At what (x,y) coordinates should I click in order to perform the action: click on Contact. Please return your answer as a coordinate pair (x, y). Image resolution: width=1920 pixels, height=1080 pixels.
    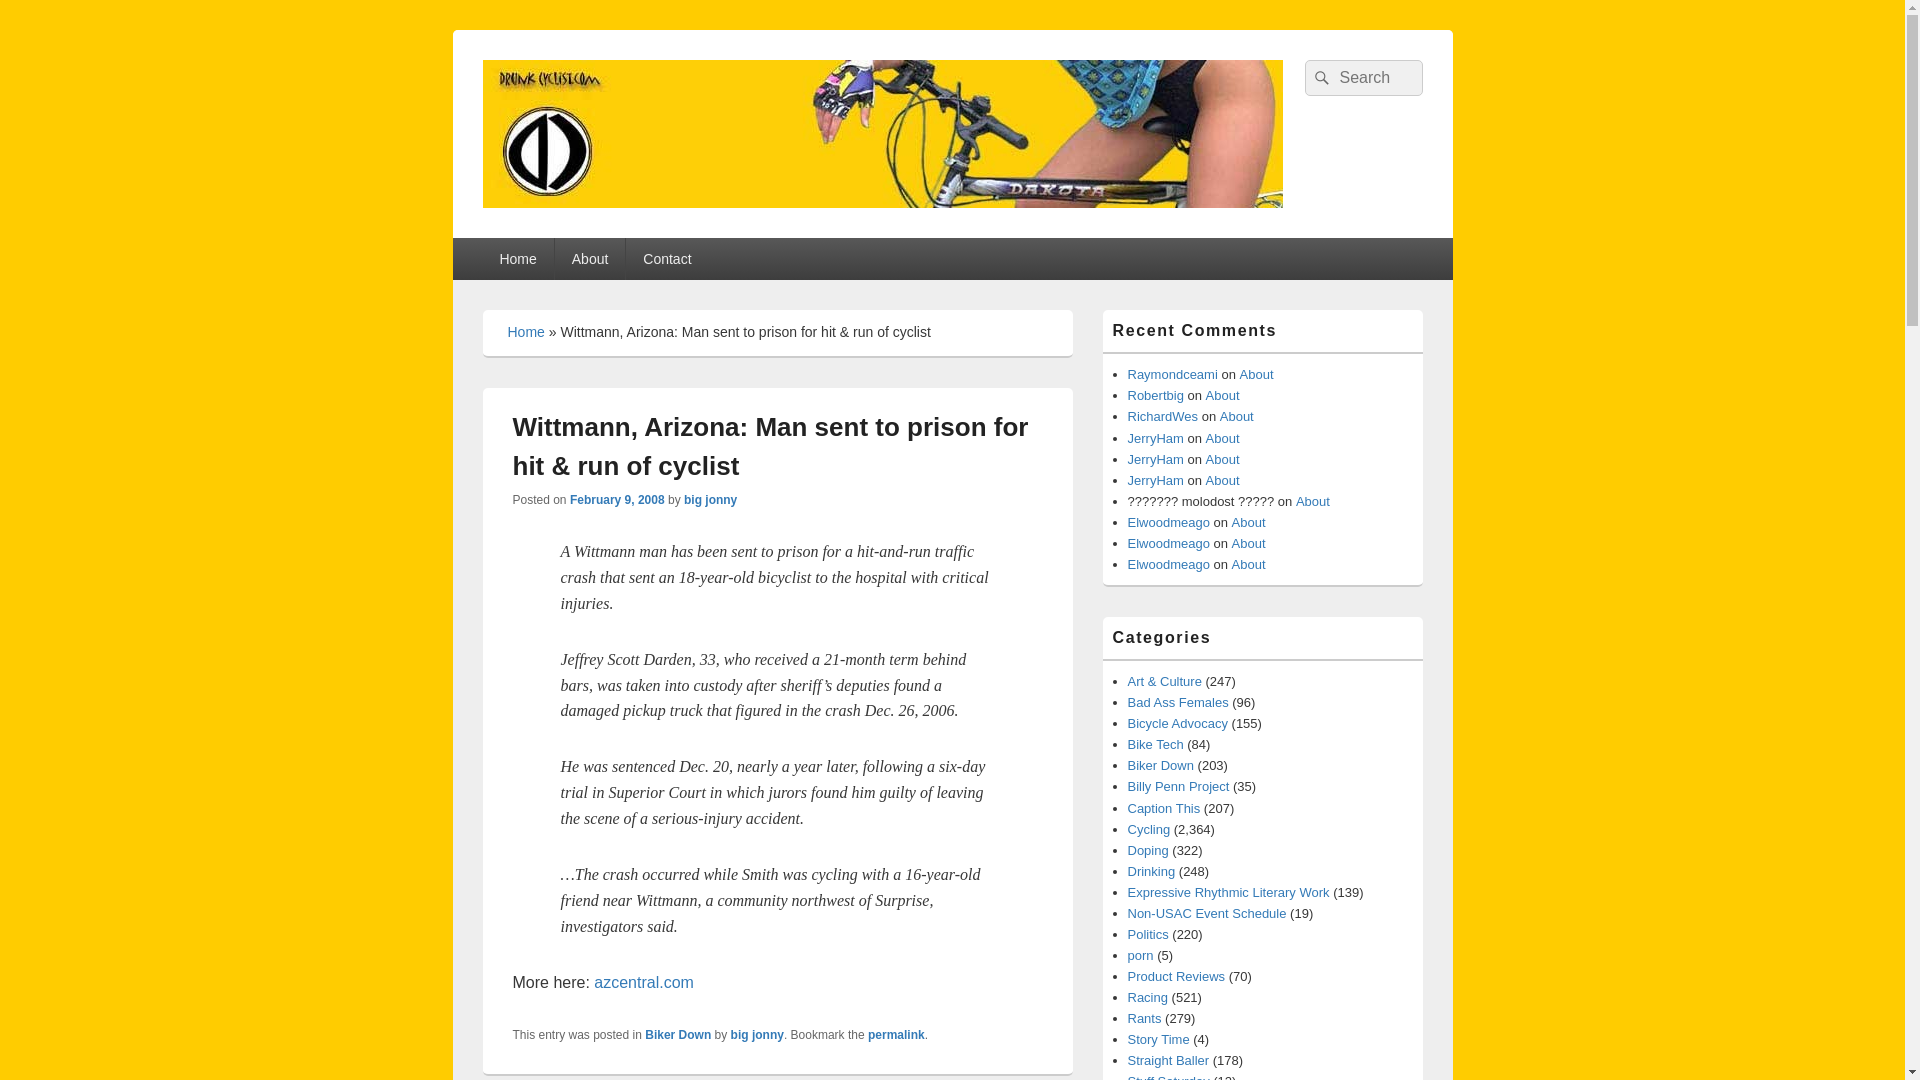
    Looking at the image, I should click on (666, 258).